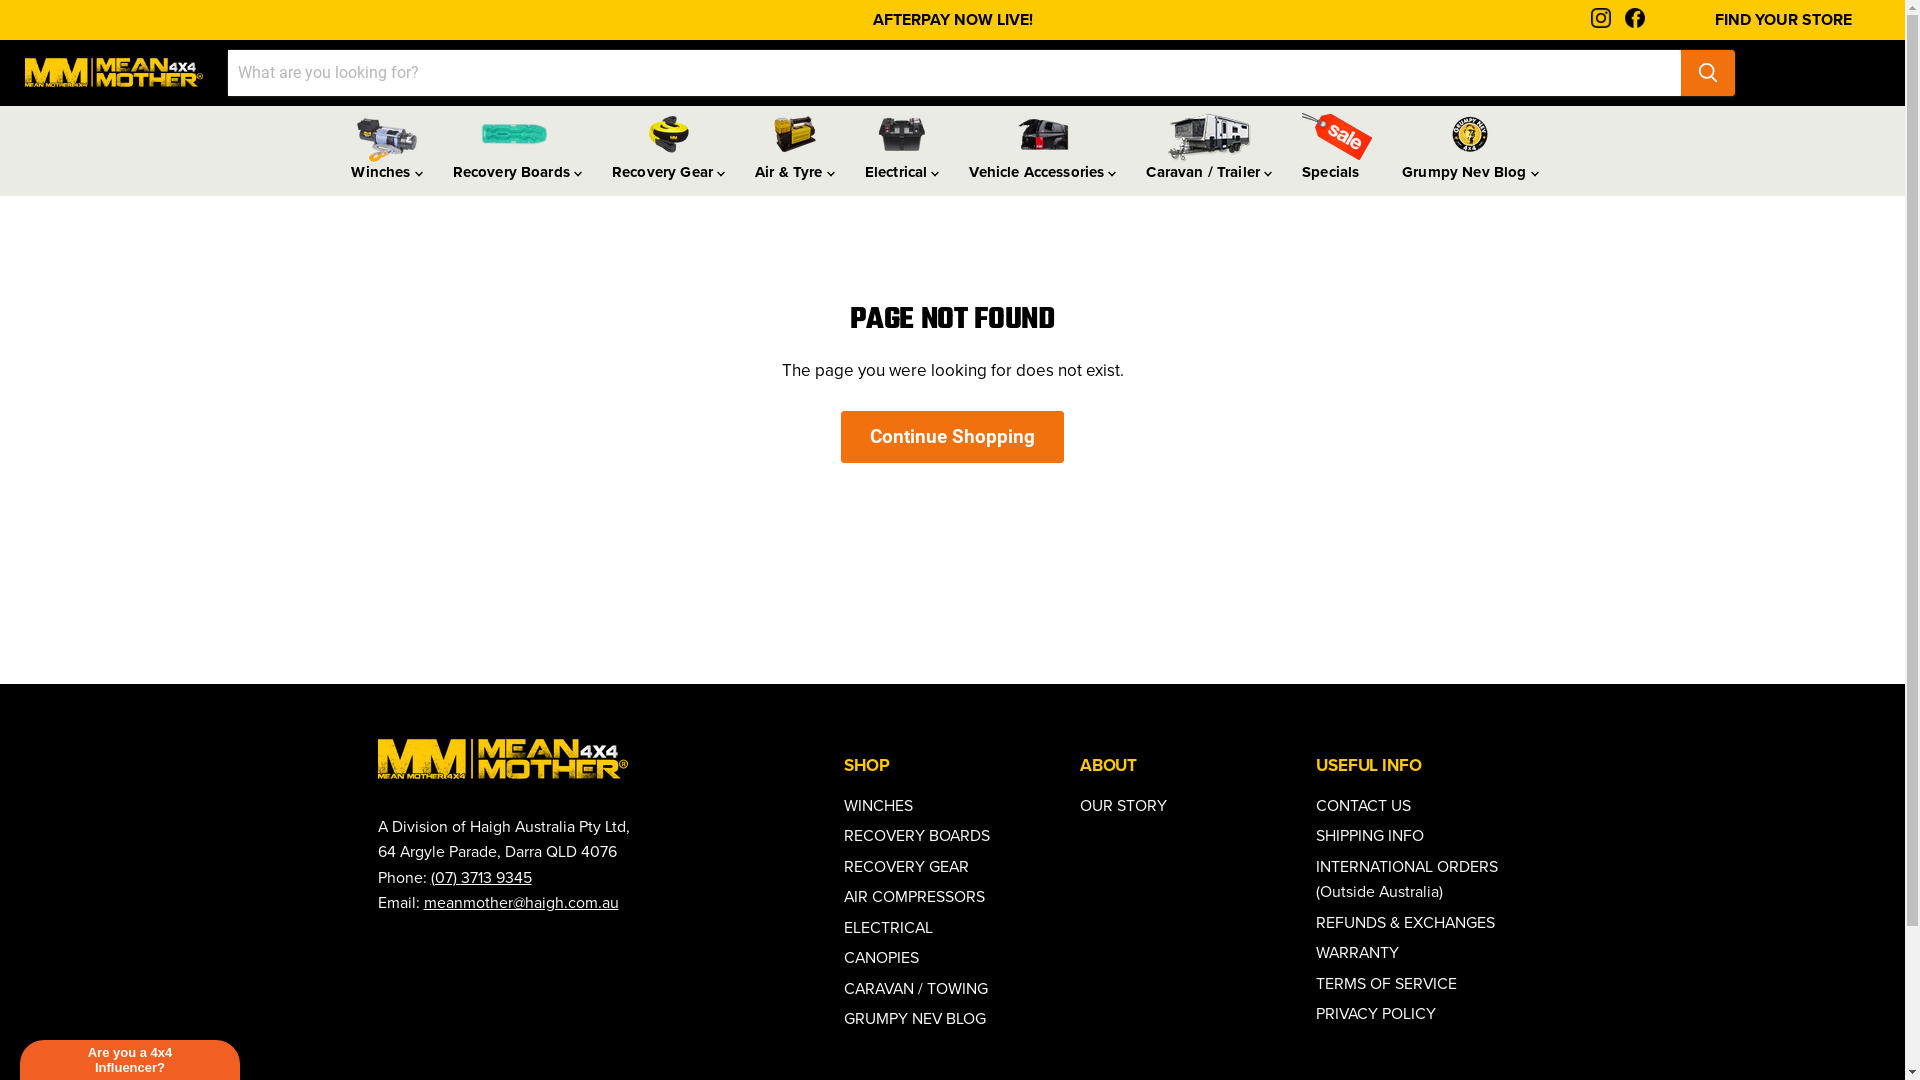 The height and width of the screenshot is (1080, 1920). What do you see at coordinates (1407, 880) in the screenshot?
I see `INTERNATIONAL ORDERS (Outside Australia)` at bounding box center [1407, 880].